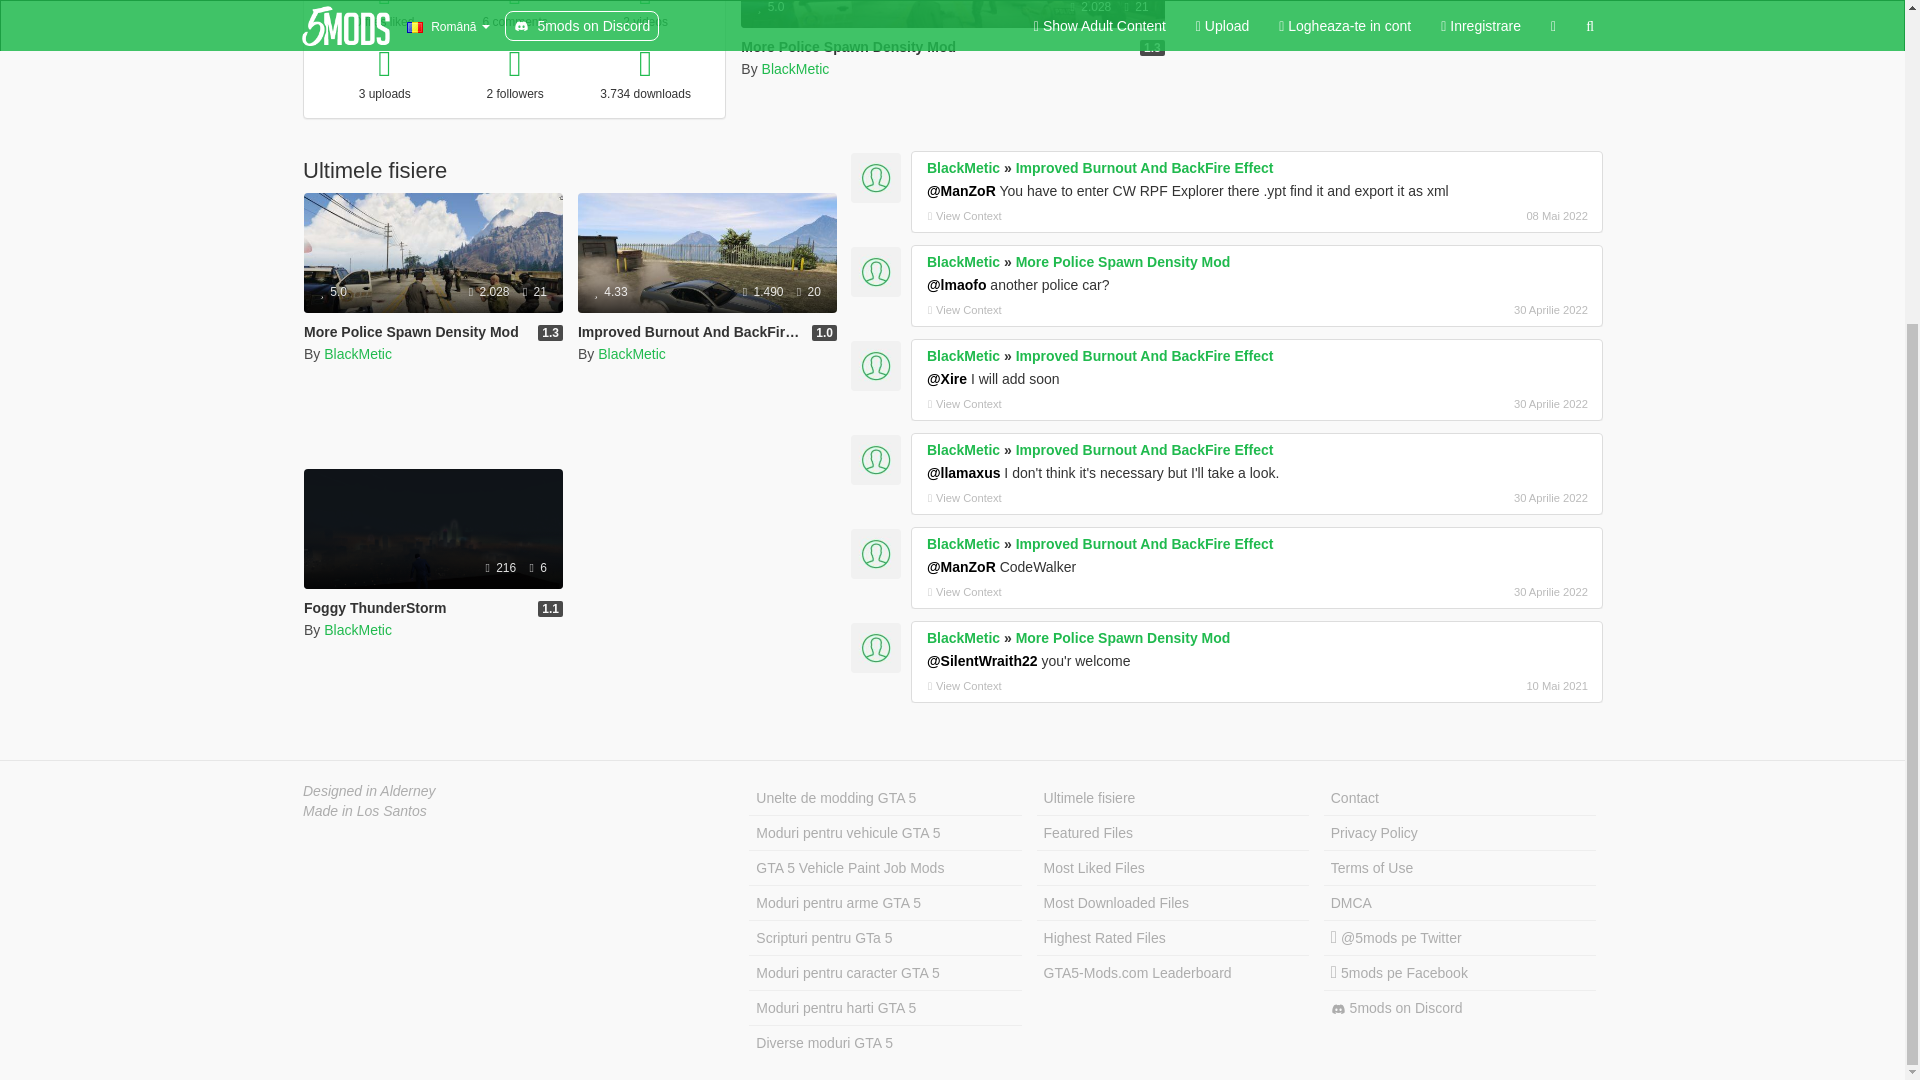  What do you see at coordinates (952, 68) in the screenshot?
I see `More Police Spawn Density Mod` at bounding box center [952, 68].